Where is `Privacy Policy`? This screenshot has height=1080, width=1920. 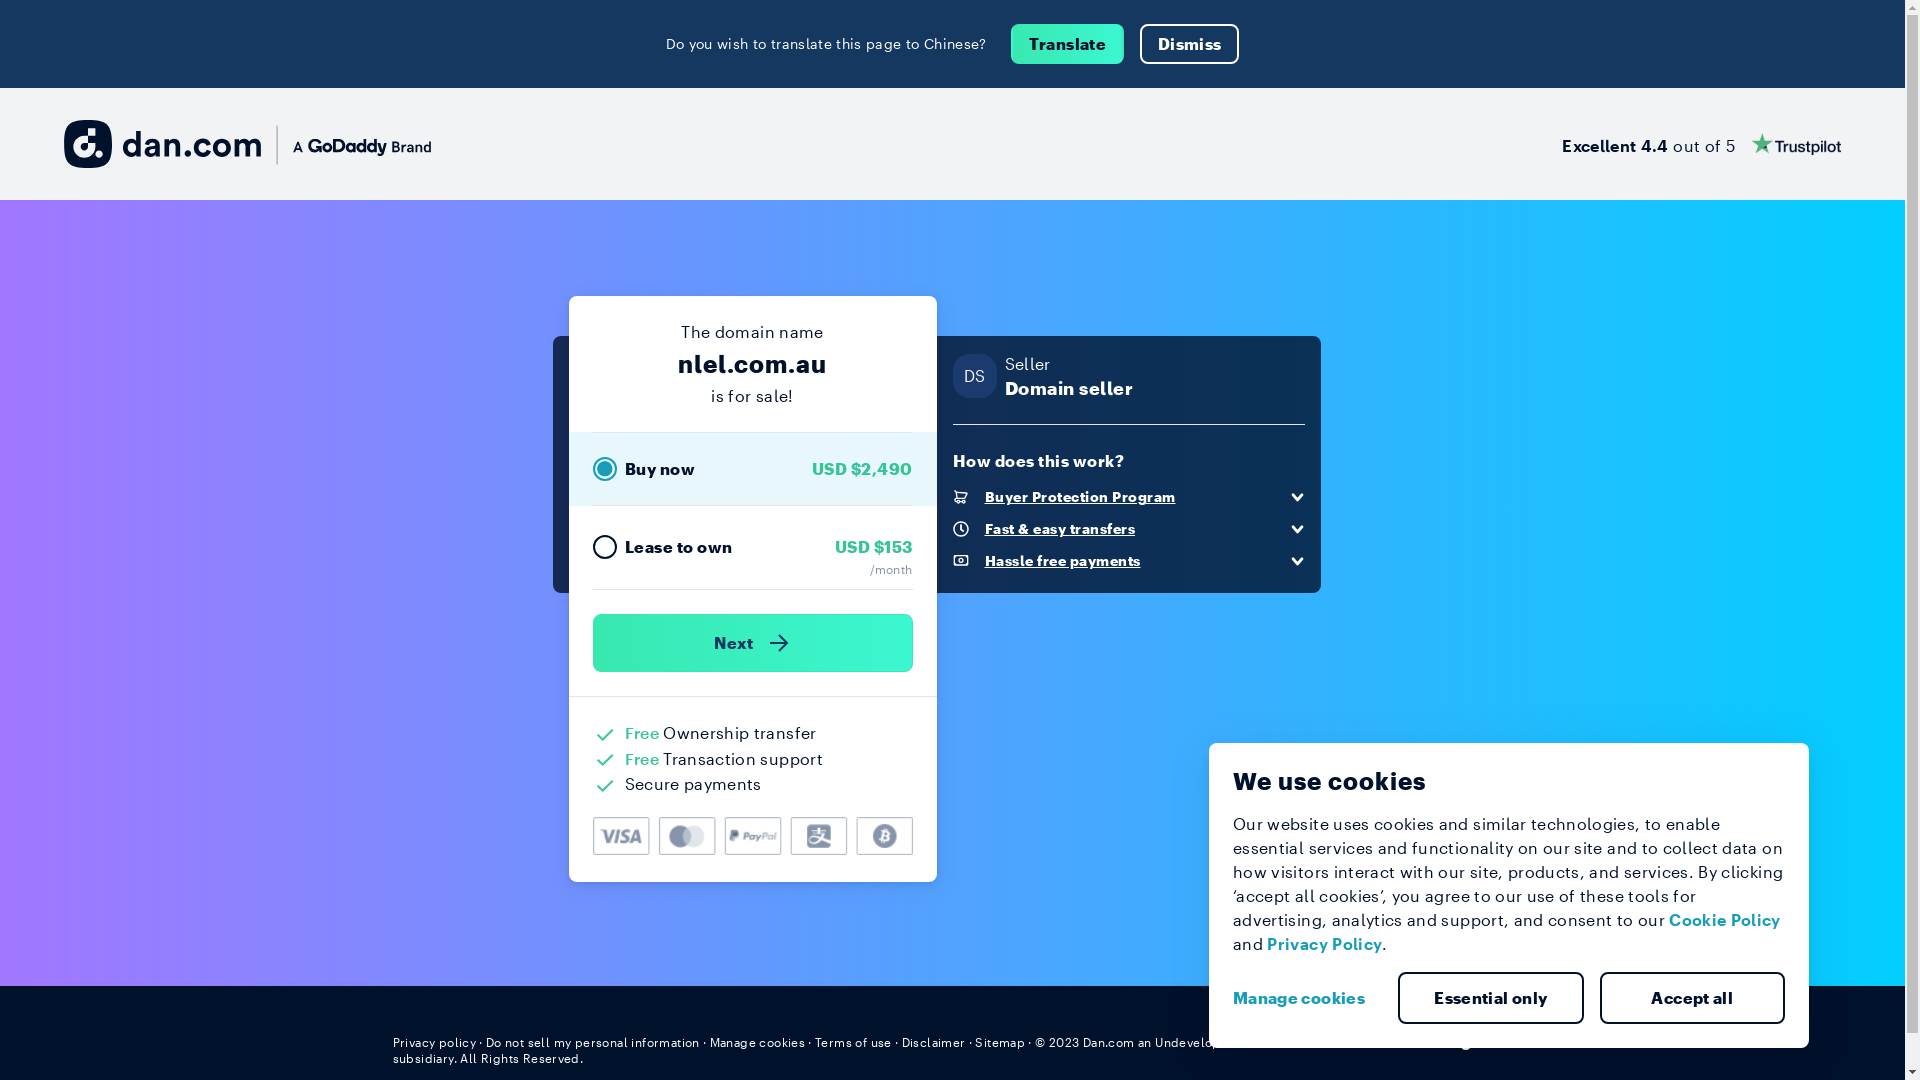 Privacy Policy is located at coordinates (1324, 944).